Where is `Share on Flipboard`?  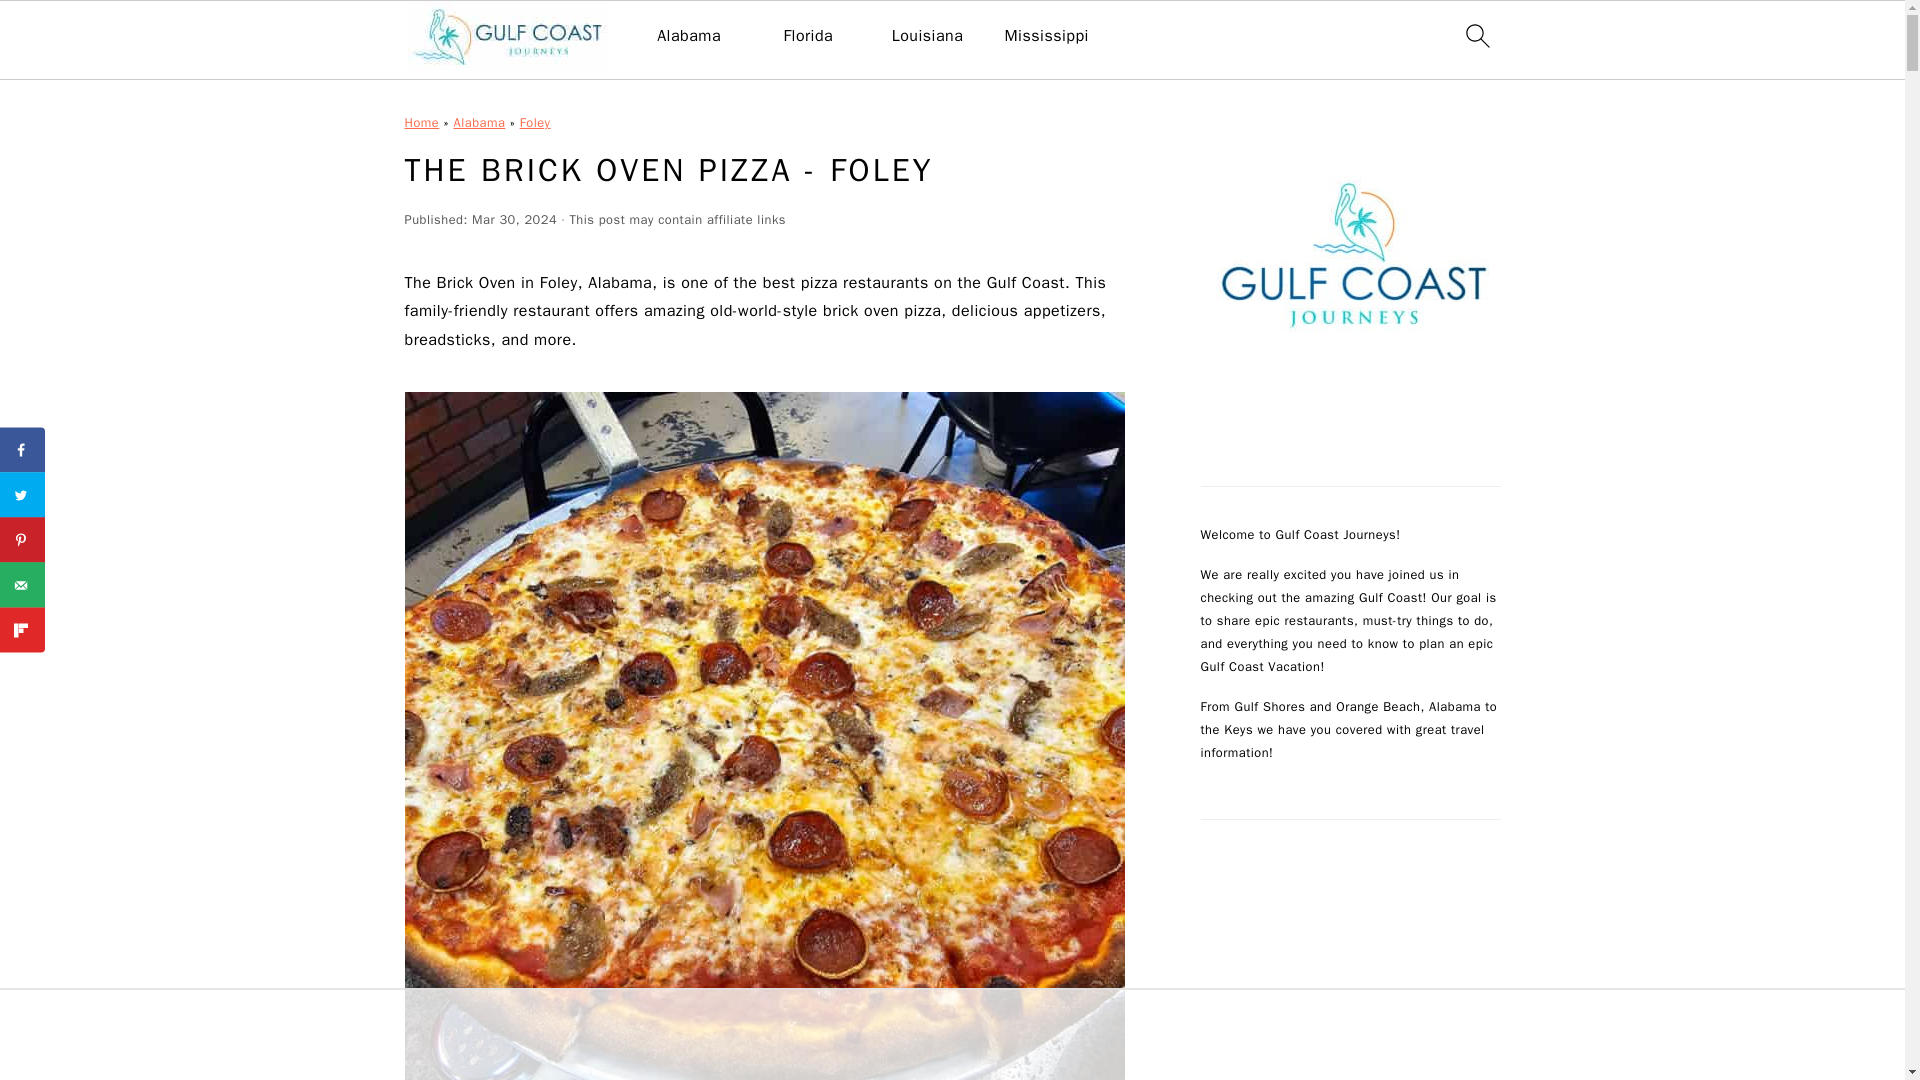
Share on Flipboard is located at coordinates (22, 630).